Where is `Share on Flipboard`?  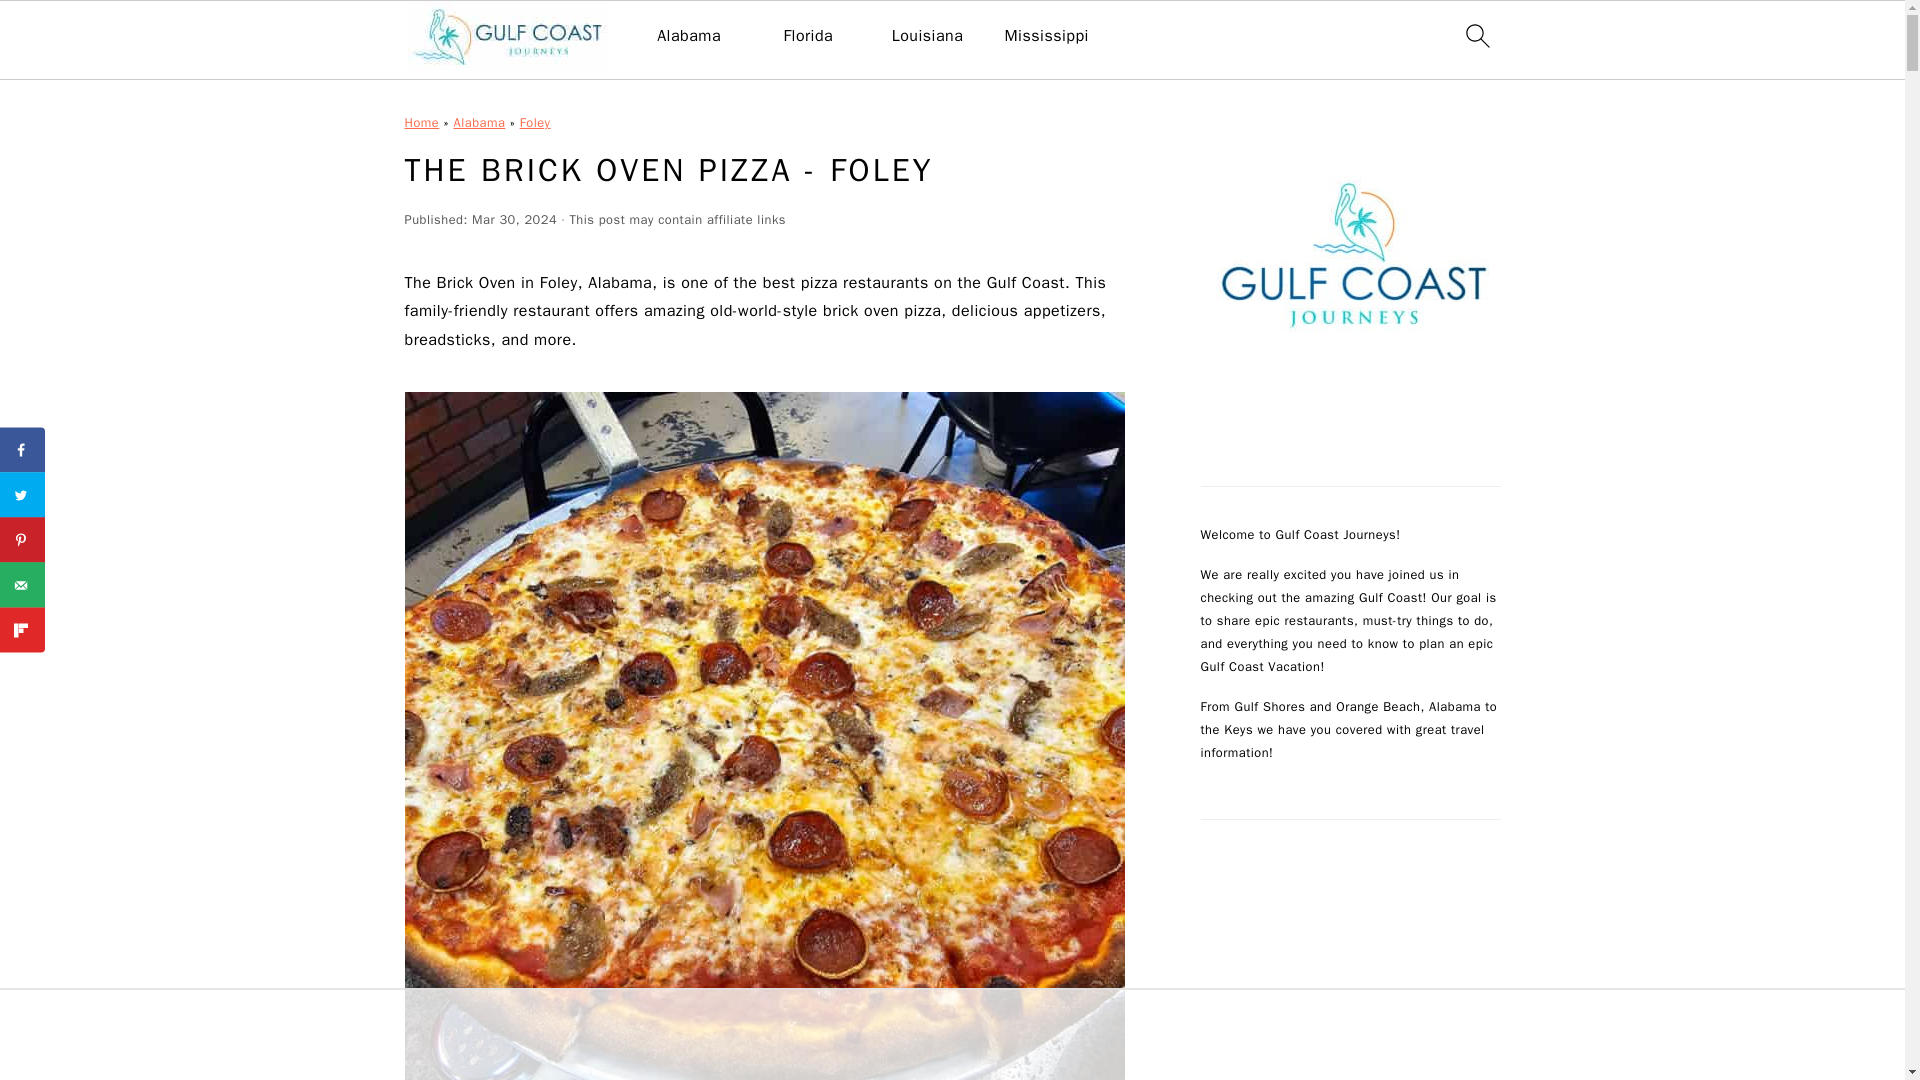
Share on Flipboard is located at coordinates (22, 630).